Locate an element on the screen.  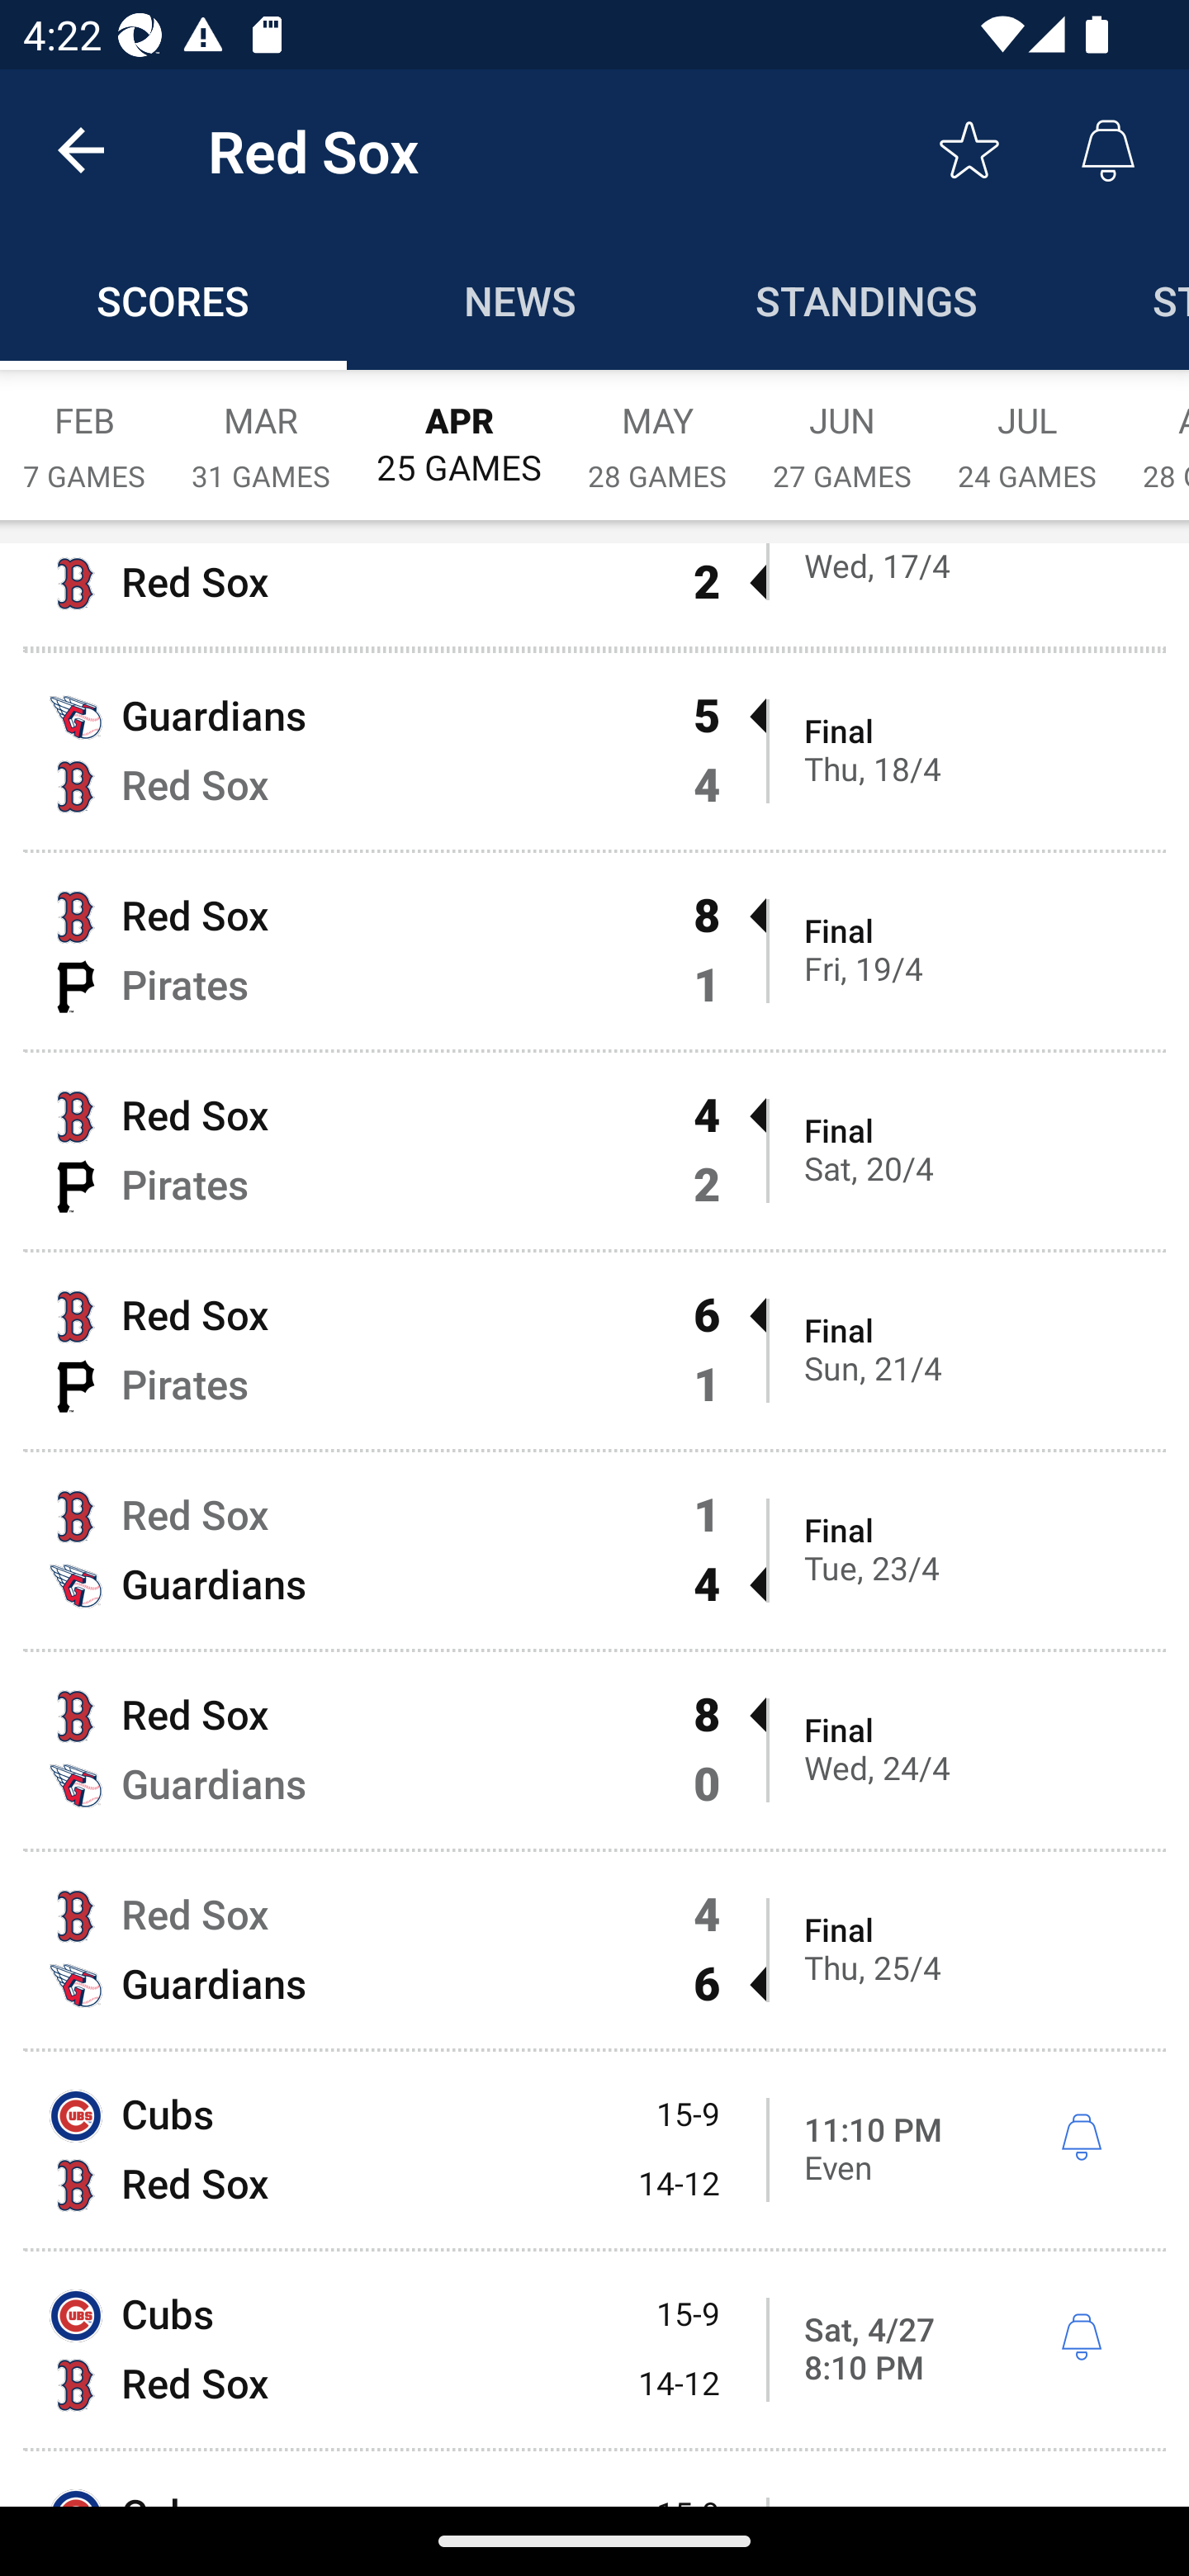
Cubs 15-9 Red Sox 14-12 11:10 PM Even í is located at coordinates (594, 2149).